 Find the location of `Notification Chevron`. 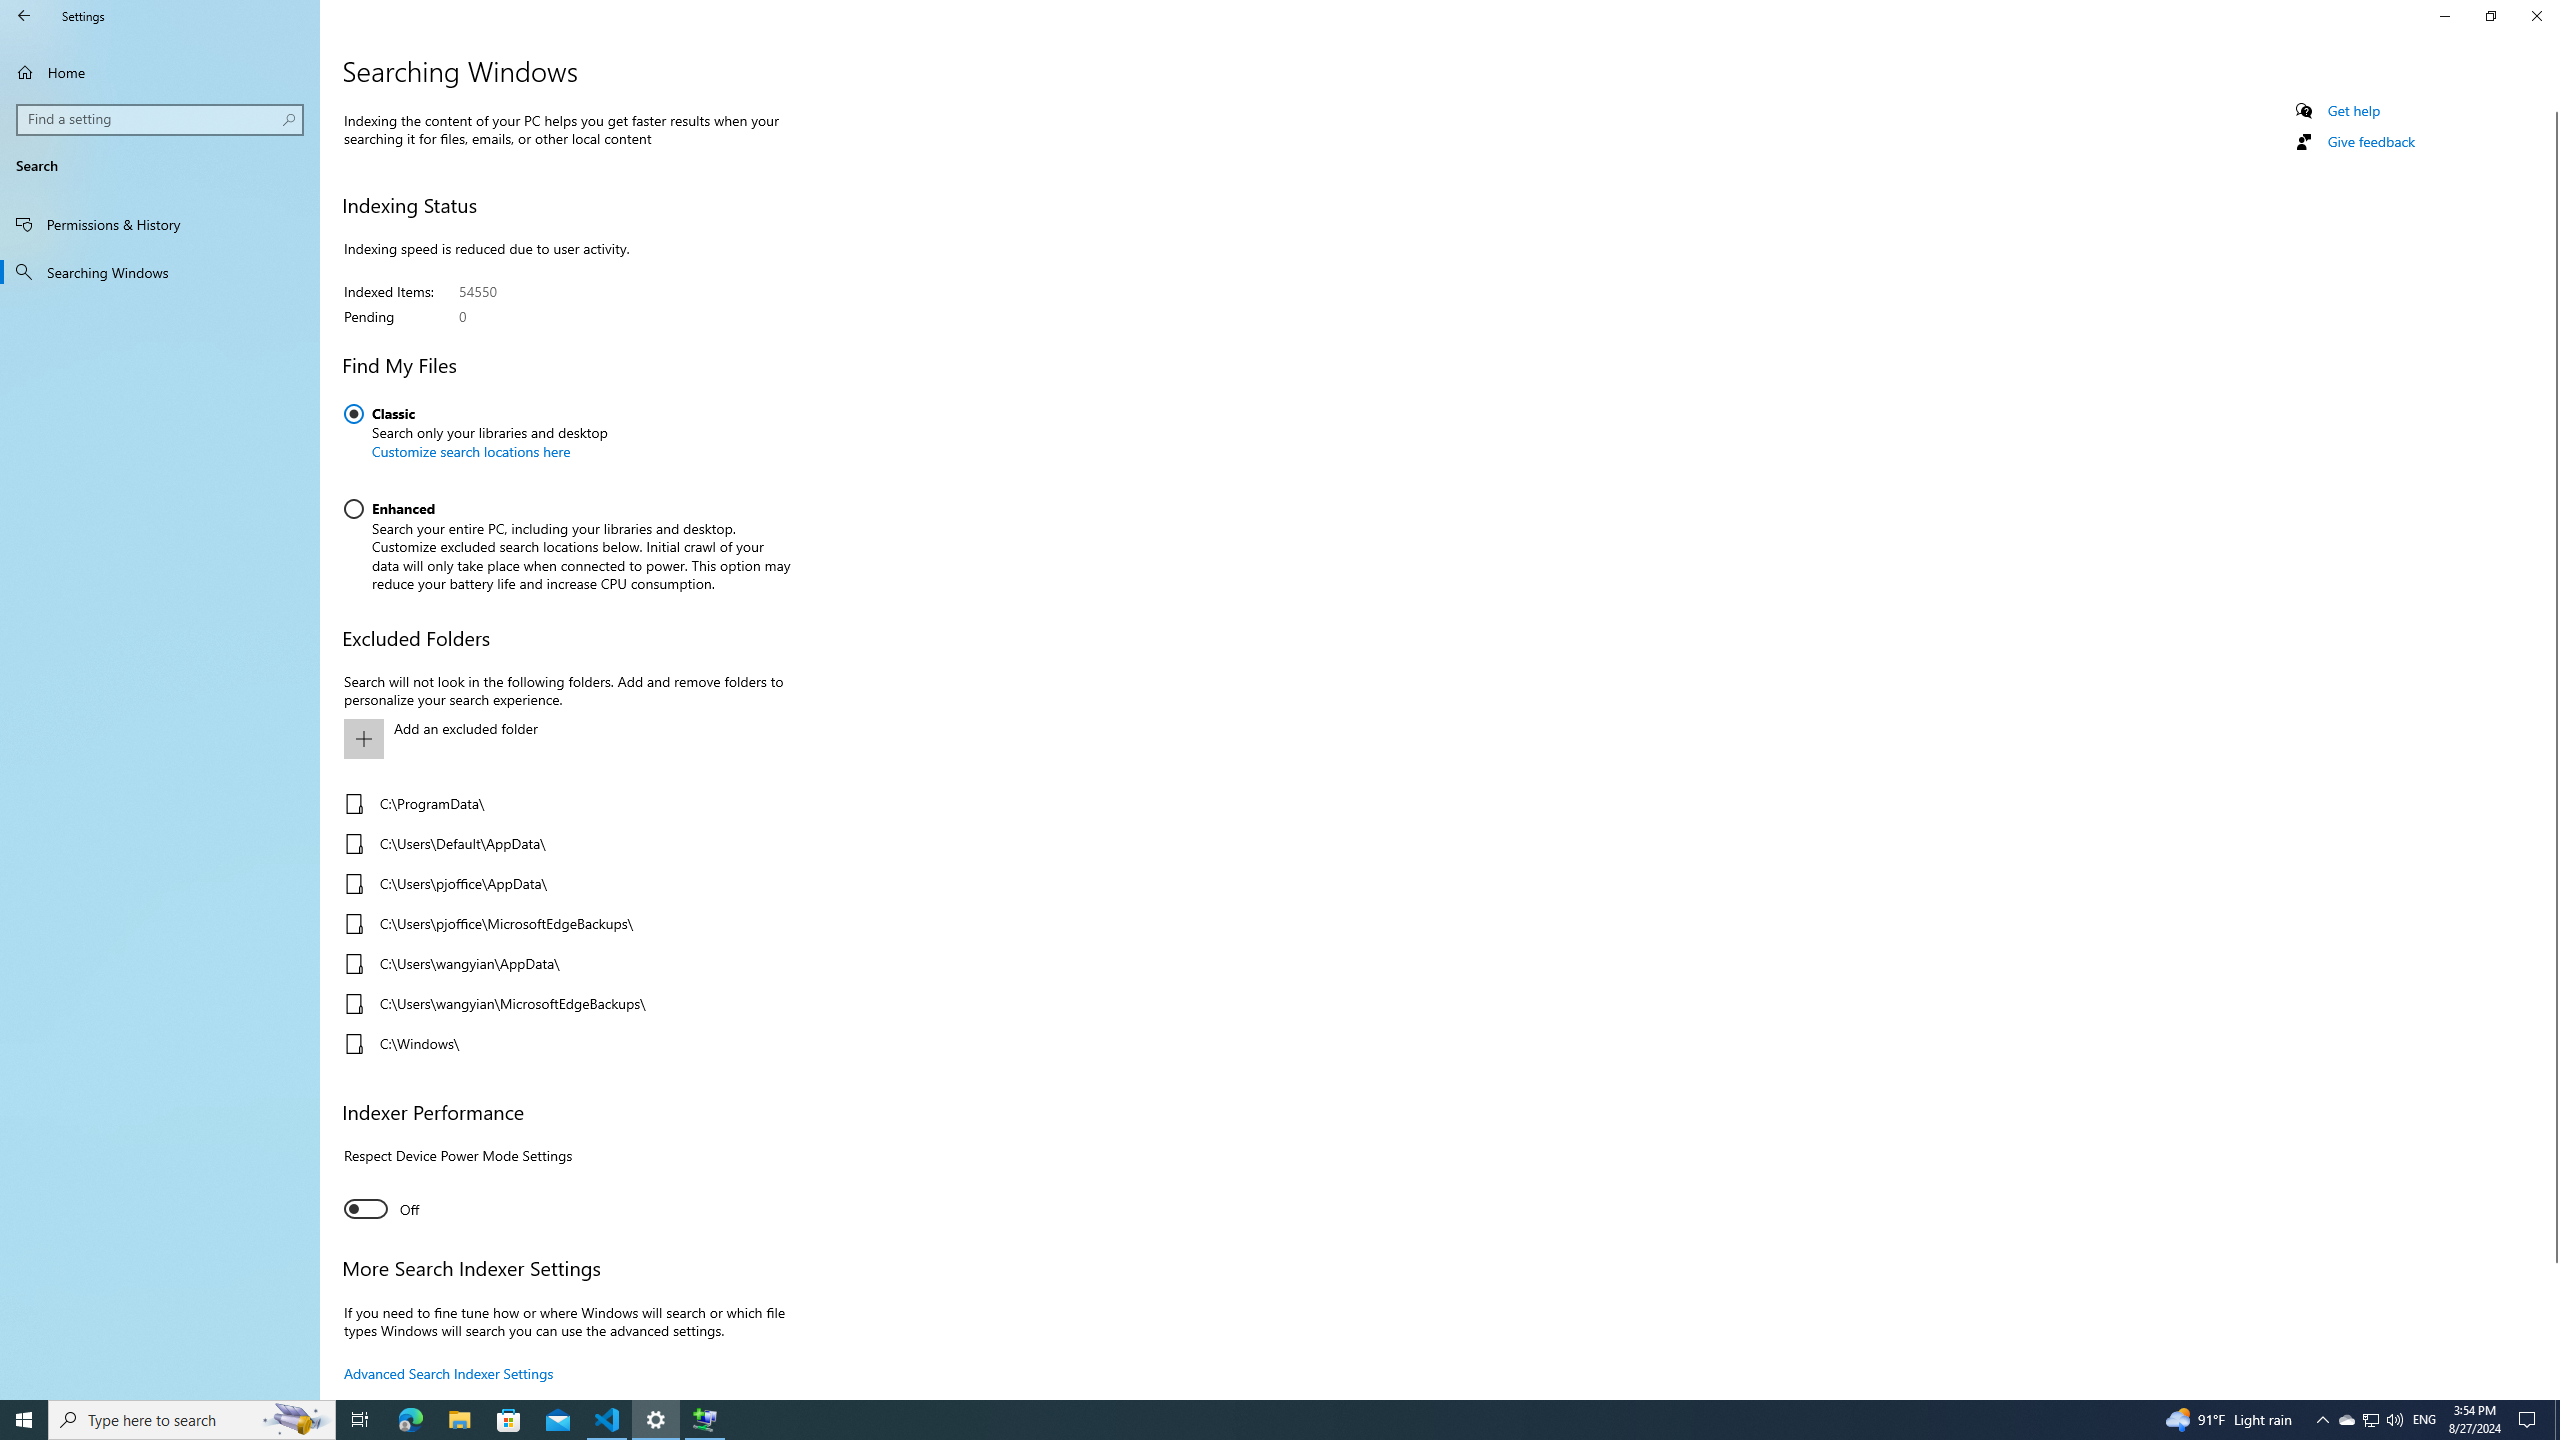

Notification Chevron is located at coordinates (2322, 1420).